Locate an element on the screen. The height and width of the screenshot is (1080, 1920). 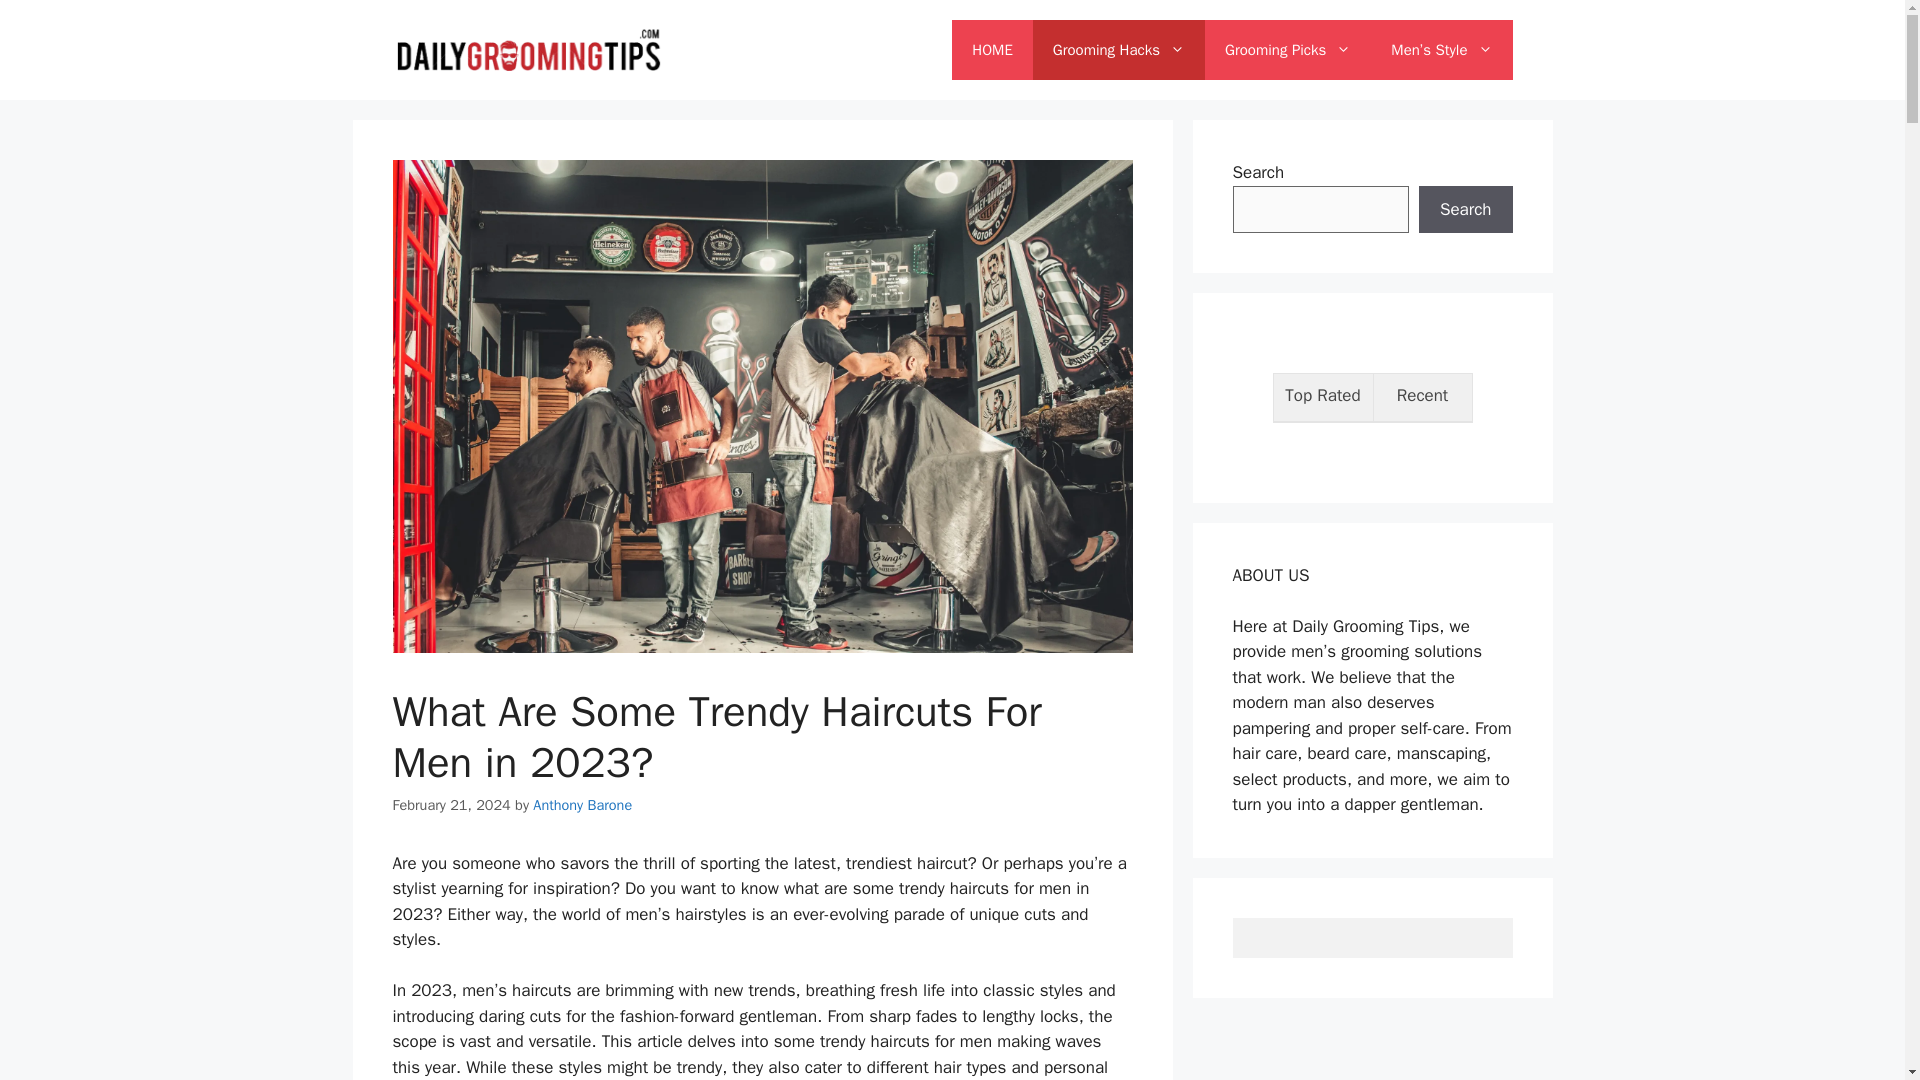
View all posts by Anthony Barone is located at coordinates (582, 804).